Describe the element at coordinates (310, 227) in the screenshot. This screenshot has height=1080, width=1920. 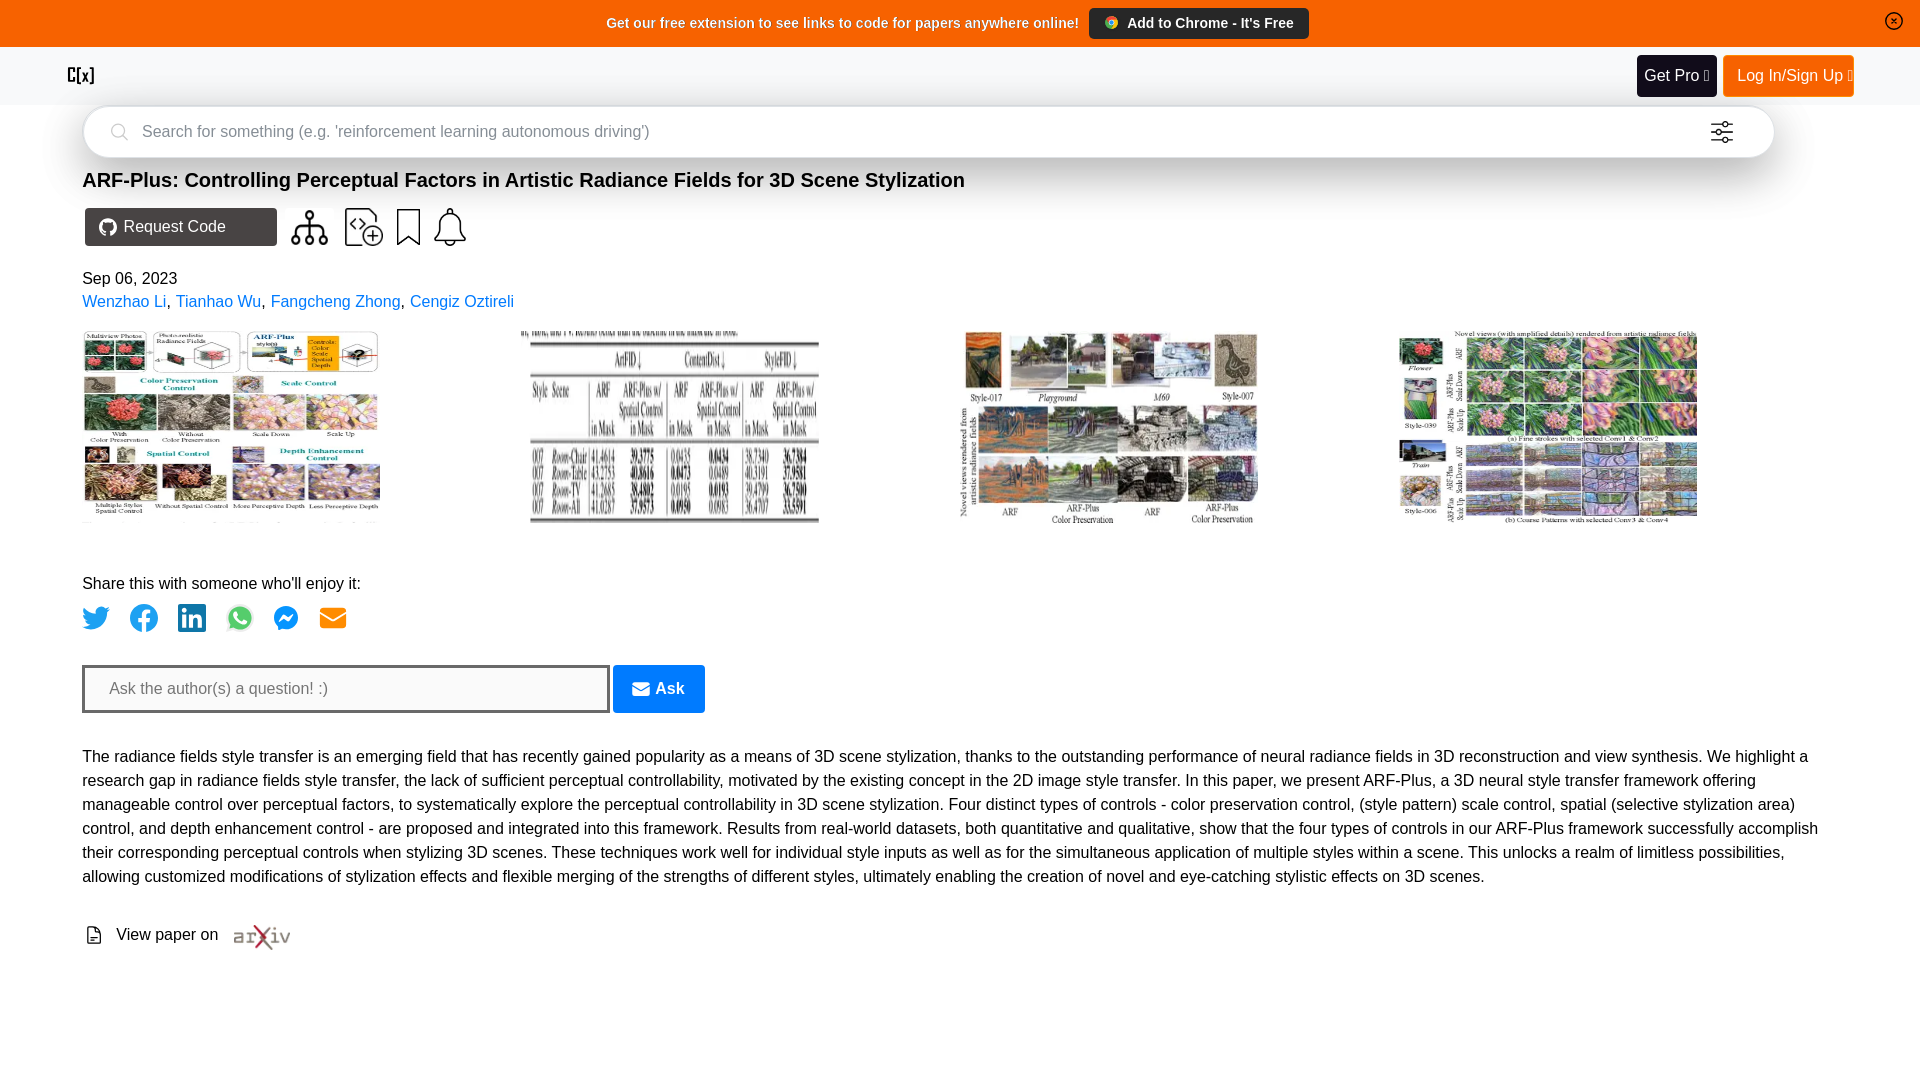
I see `View code for similar papers` at that location.